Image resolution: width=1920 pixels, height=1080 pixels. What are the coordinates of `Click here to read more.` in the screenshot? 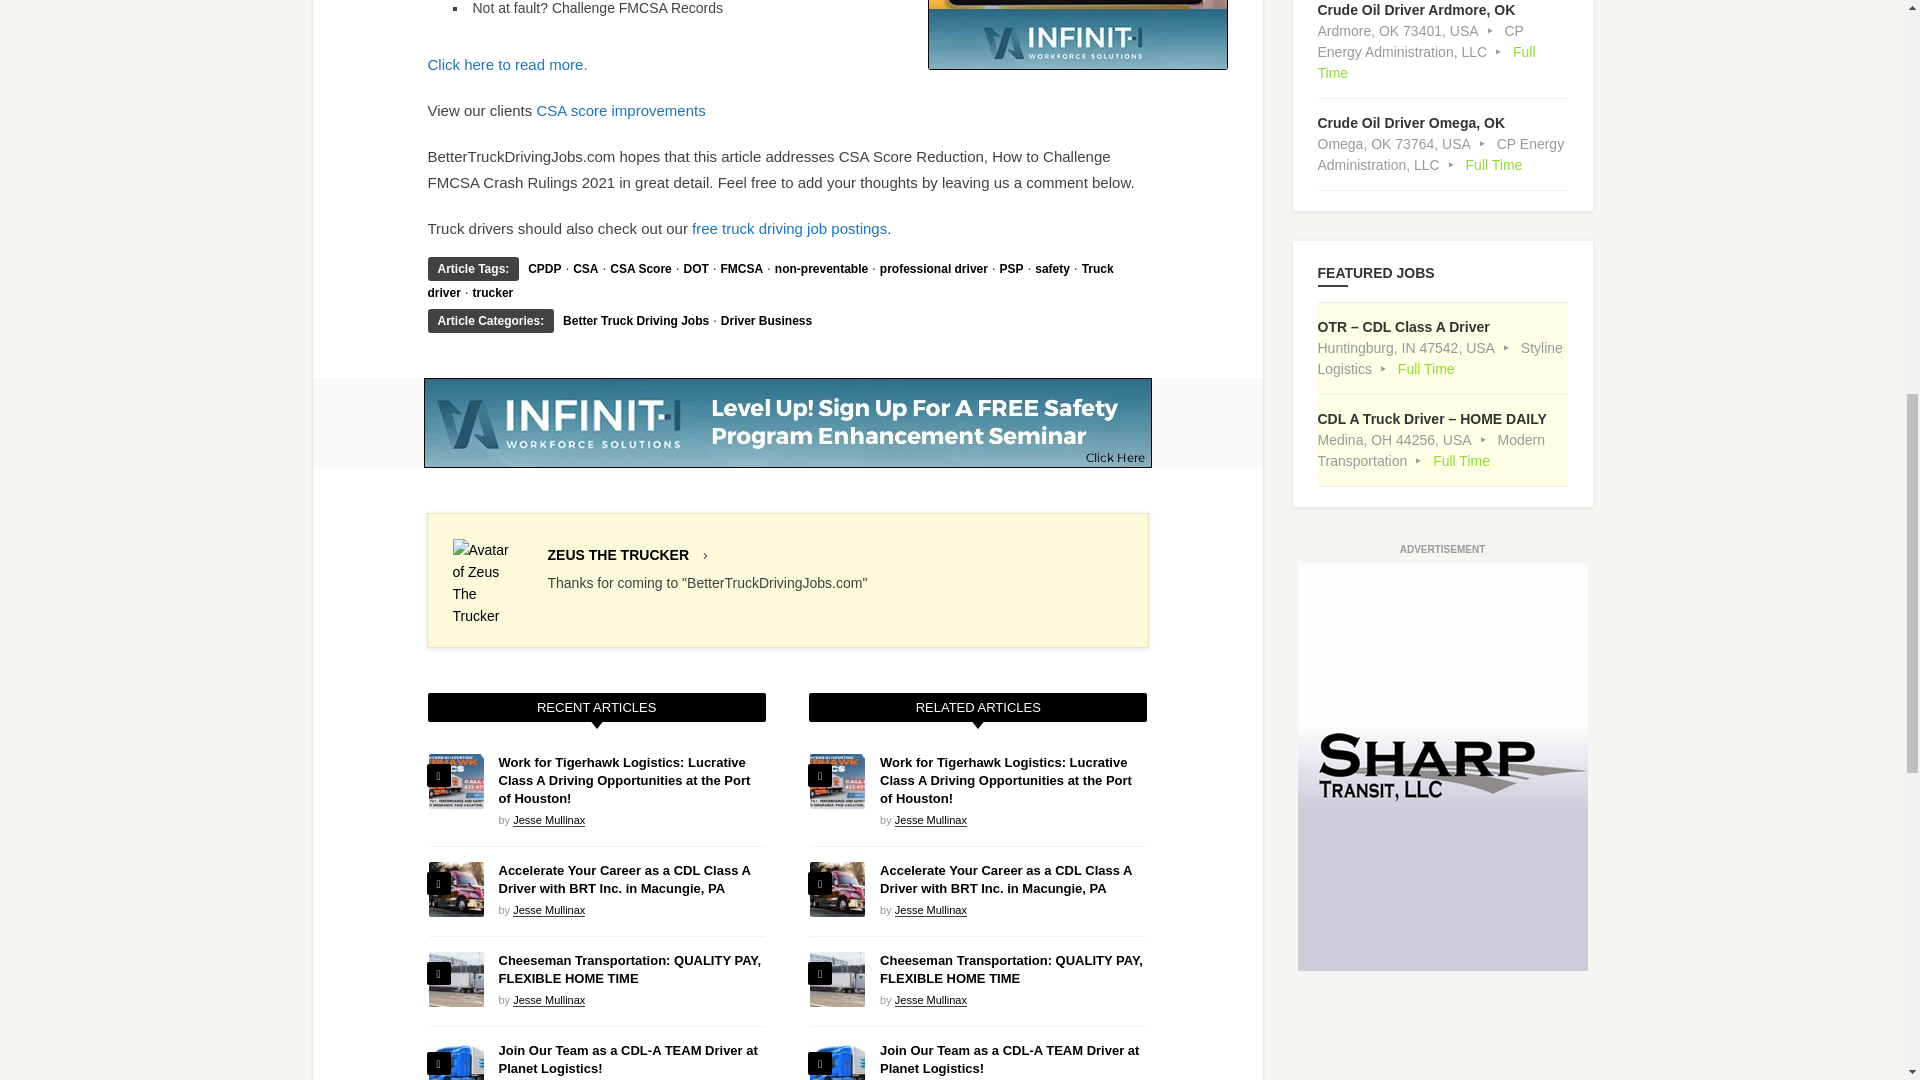 It's located at (508, 64).